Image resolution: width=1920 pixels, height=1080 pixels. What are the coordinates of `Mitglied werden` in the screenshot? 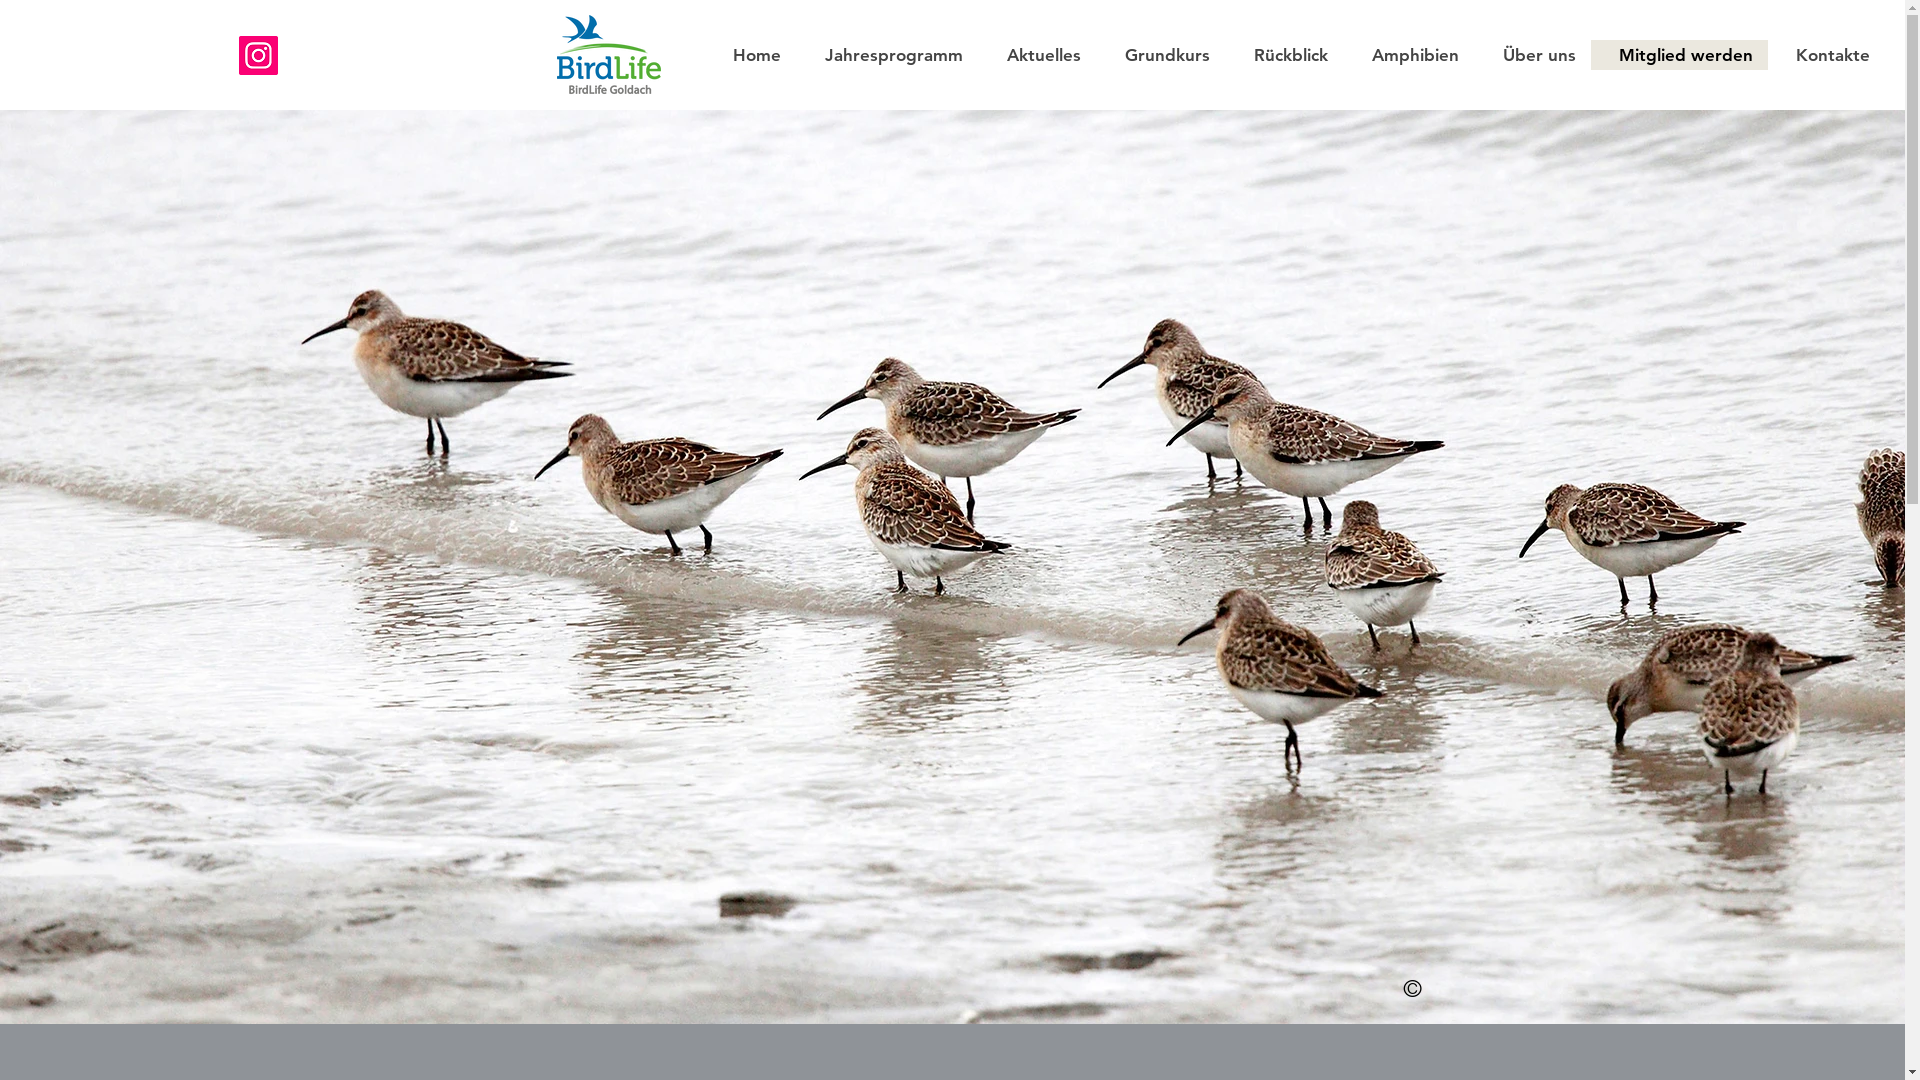 It's located at (1680, 55).